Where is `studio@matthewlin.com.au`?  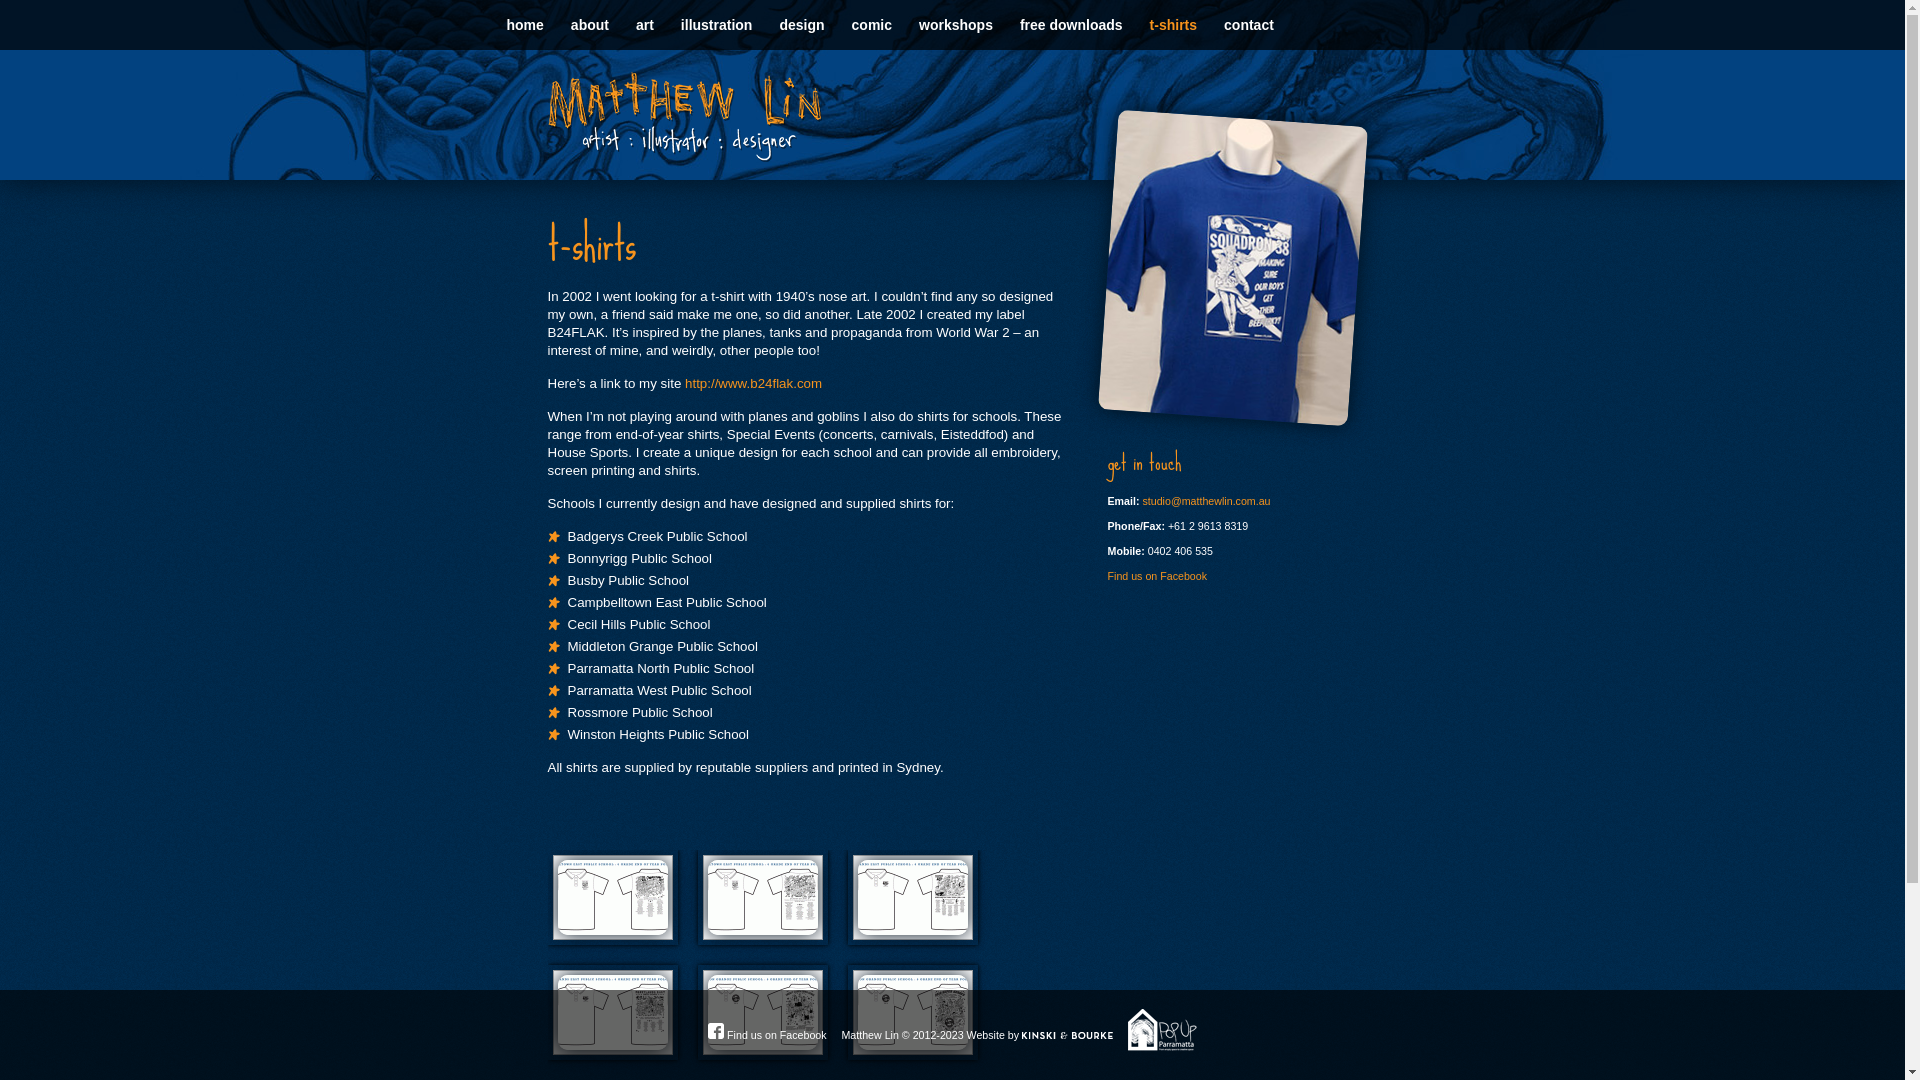 studio@matthewlin.com.au is located at coordinates (1206, 501).